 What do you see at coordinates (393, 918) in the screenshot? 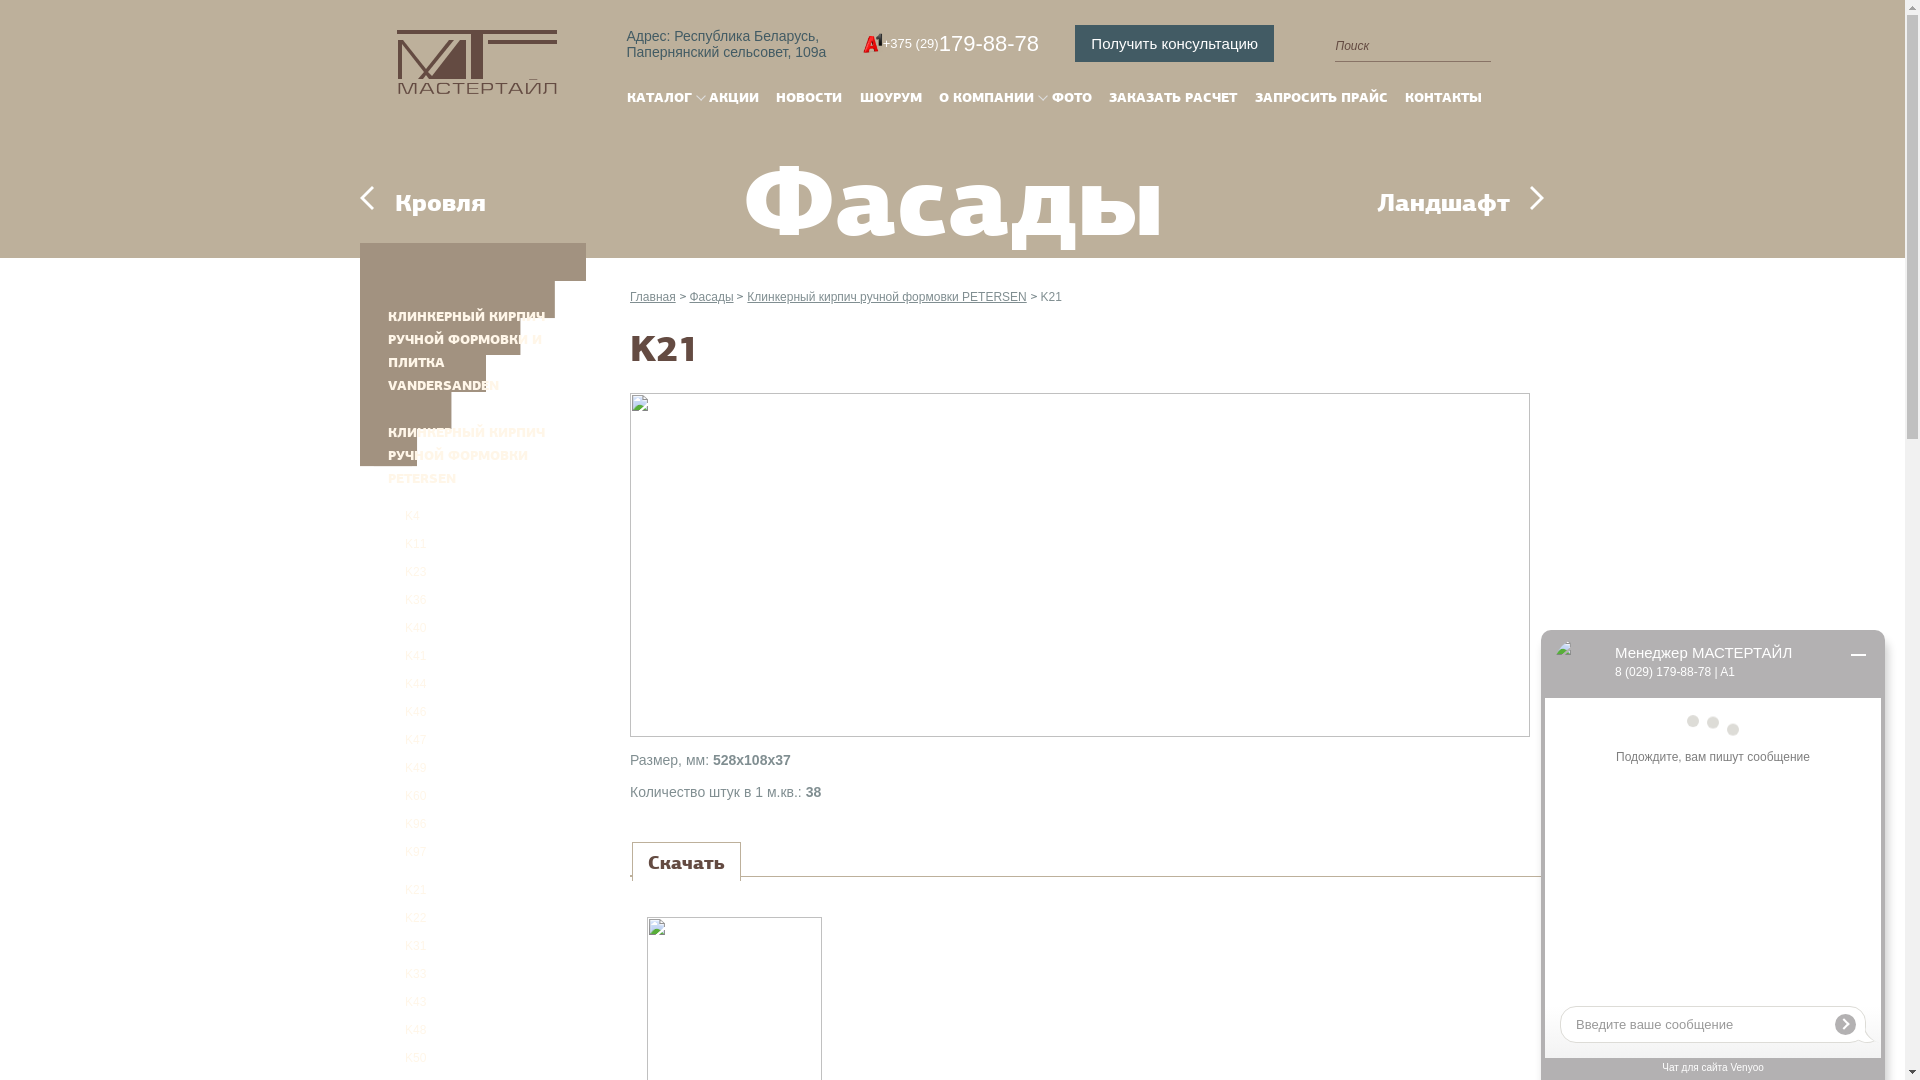
I see `K22` at bounding box center [393, 918].